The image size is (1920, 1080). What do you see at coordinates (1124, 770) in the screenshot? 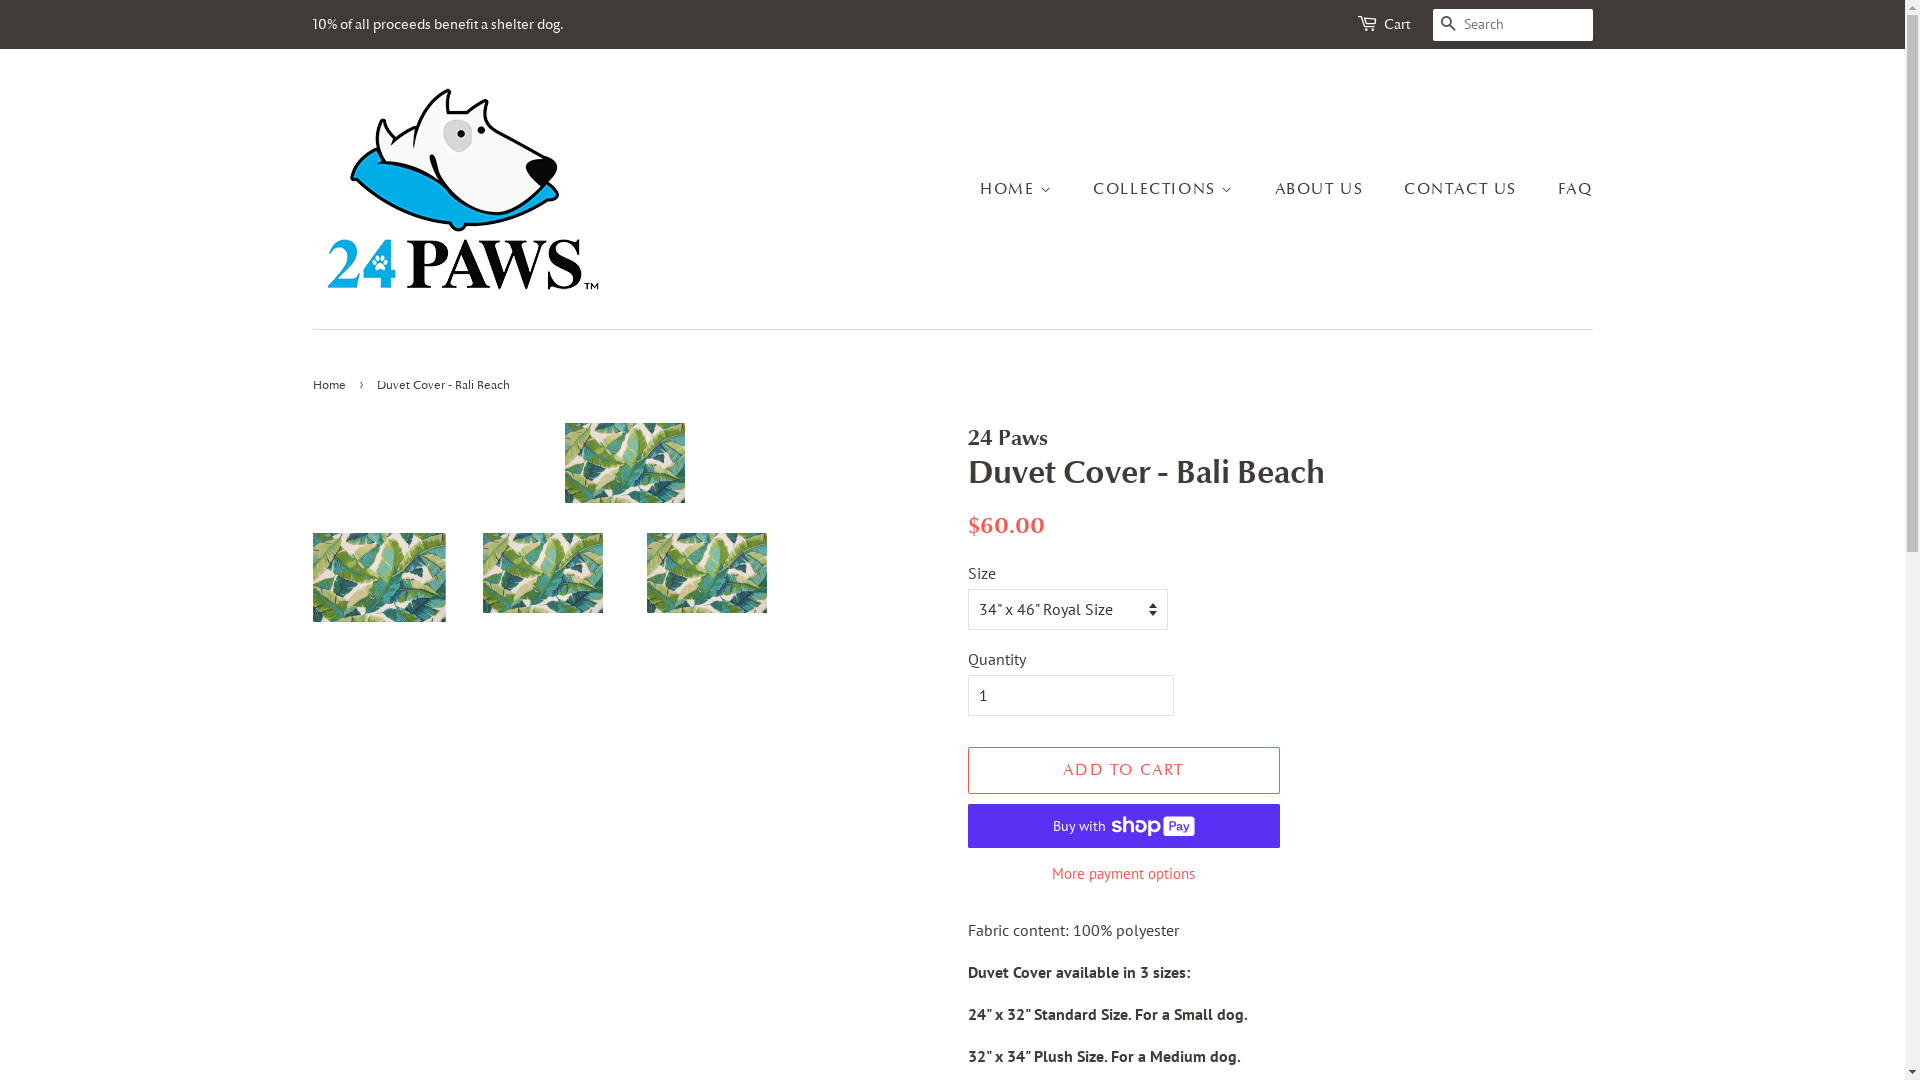
I see `ADD TO CART` at bounding box center [1124, 770].